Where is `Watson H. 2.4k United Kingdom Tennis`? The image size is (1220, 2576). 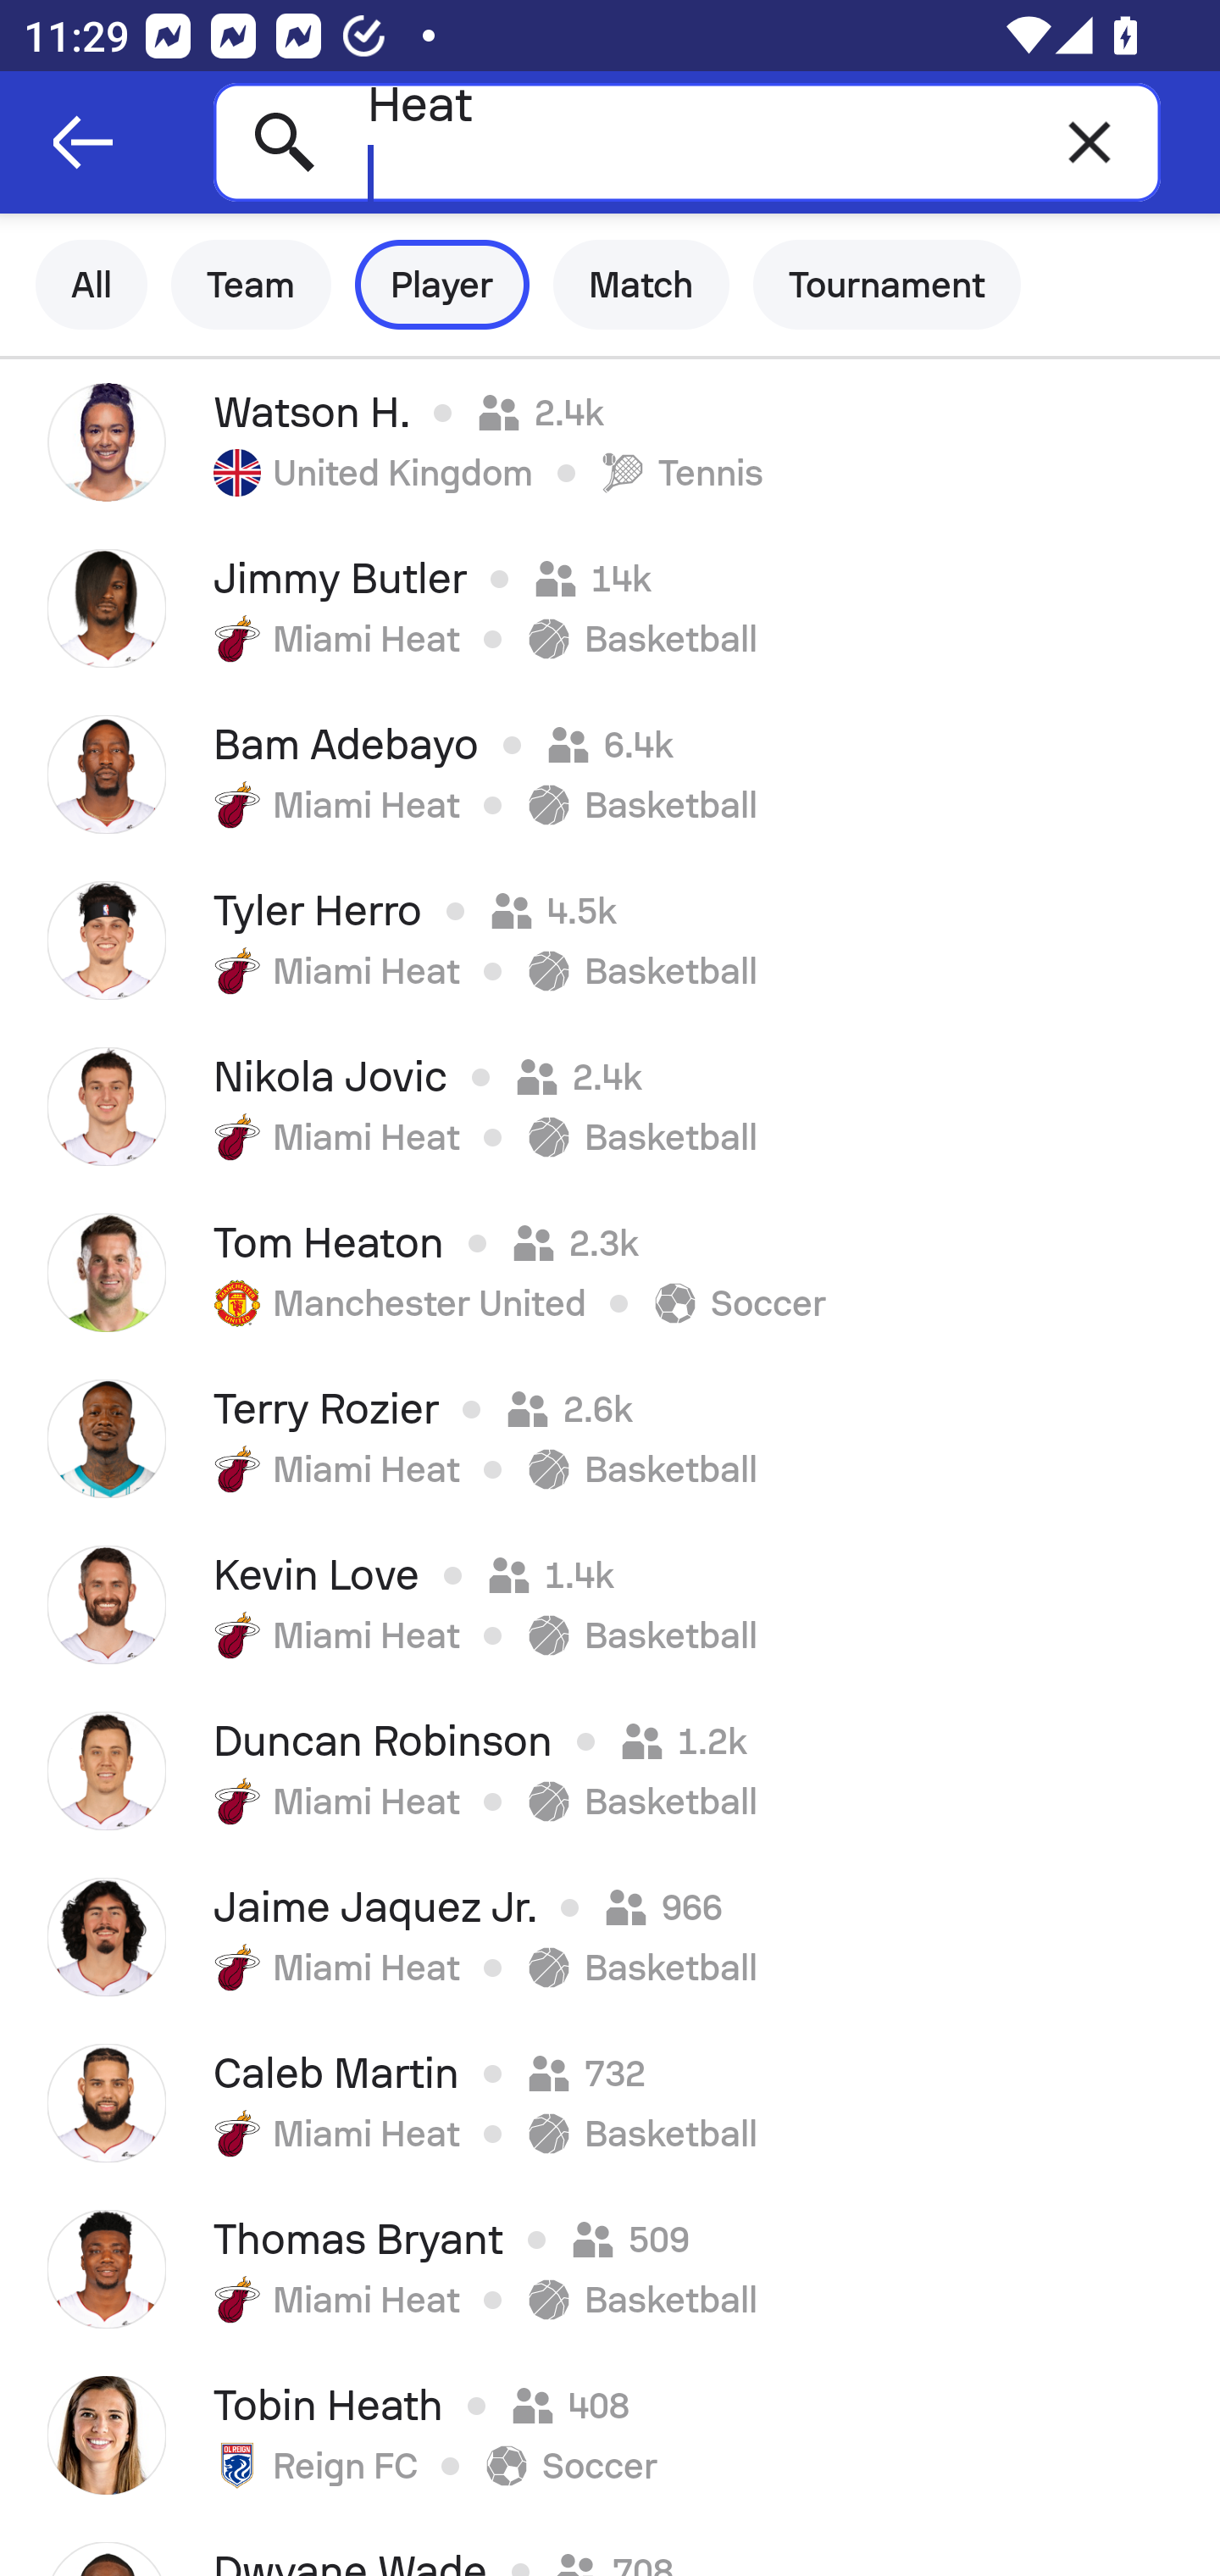
Watson H. 2.4k United Kingdom Tennis is located at coordinates (610, 441).